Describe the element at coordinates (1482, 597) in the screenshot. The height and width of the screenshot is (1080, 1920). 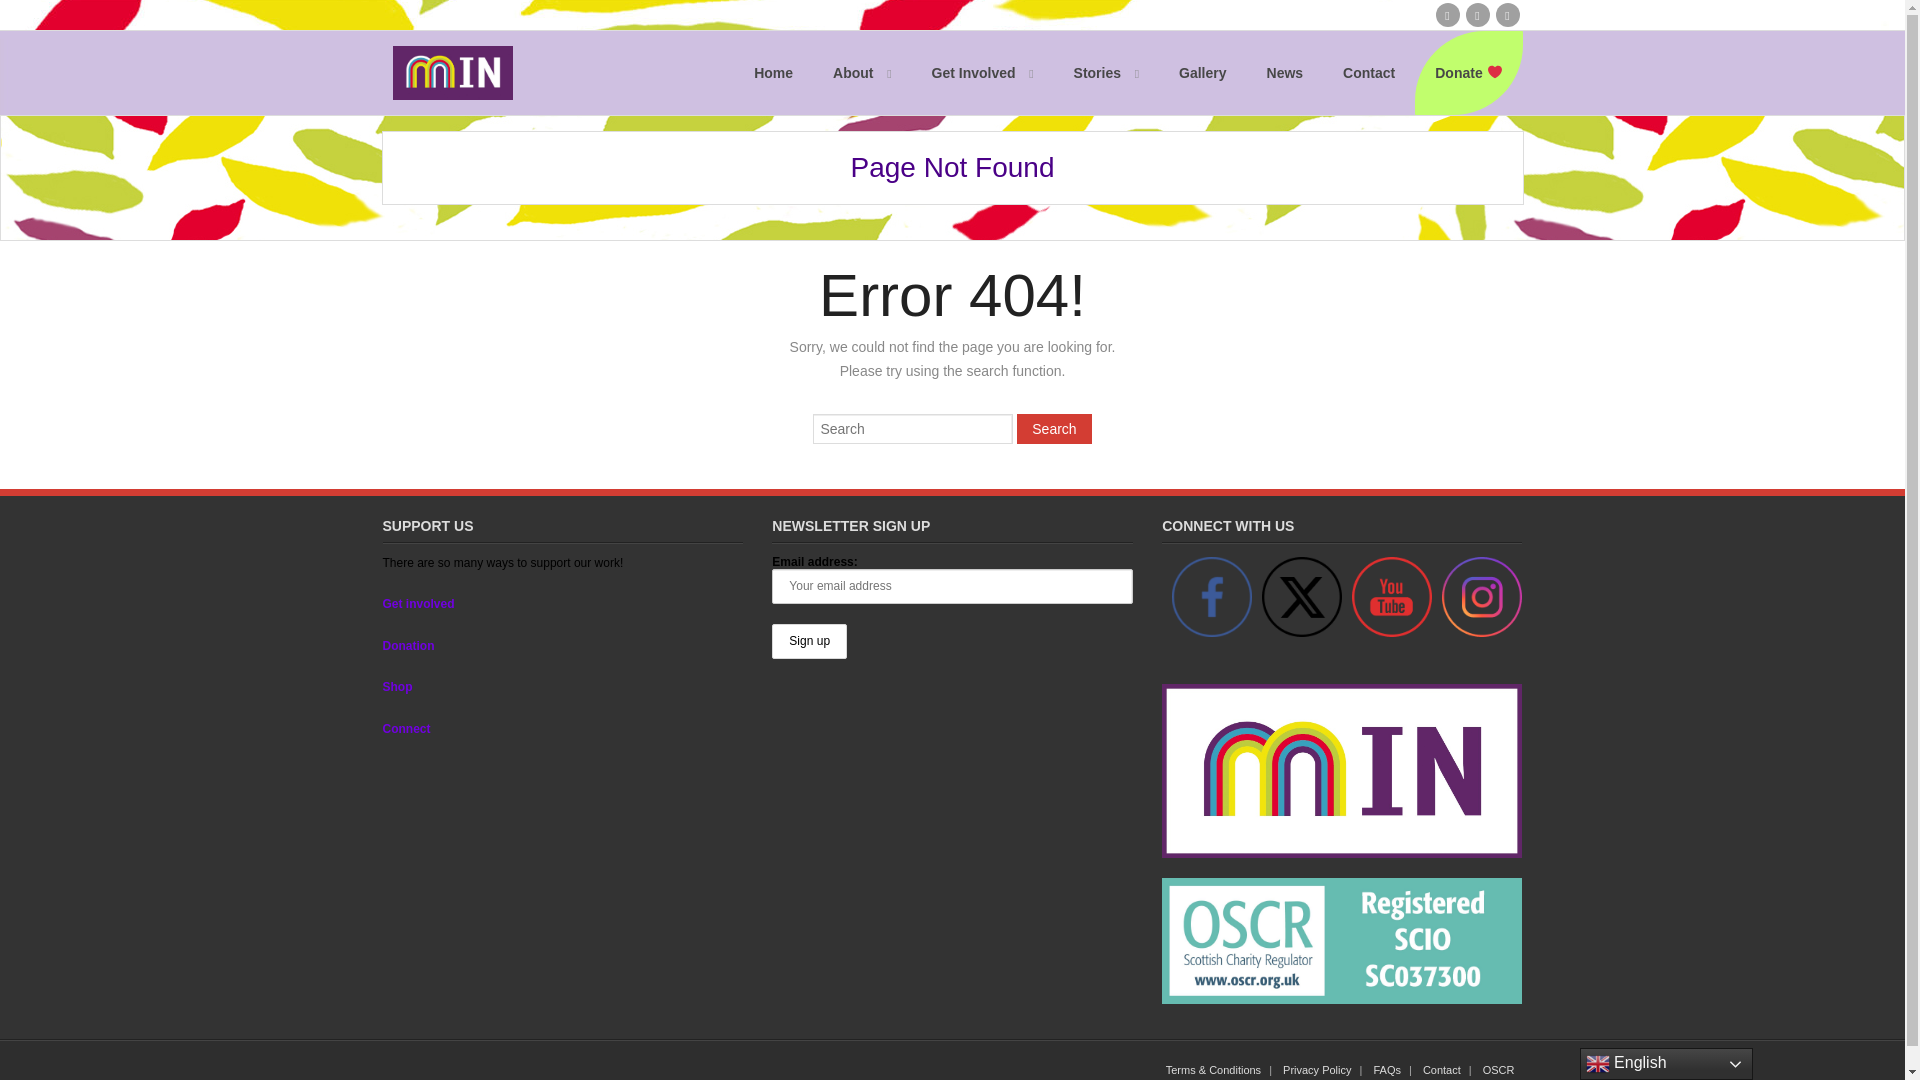
I see `Instagram` at that location.